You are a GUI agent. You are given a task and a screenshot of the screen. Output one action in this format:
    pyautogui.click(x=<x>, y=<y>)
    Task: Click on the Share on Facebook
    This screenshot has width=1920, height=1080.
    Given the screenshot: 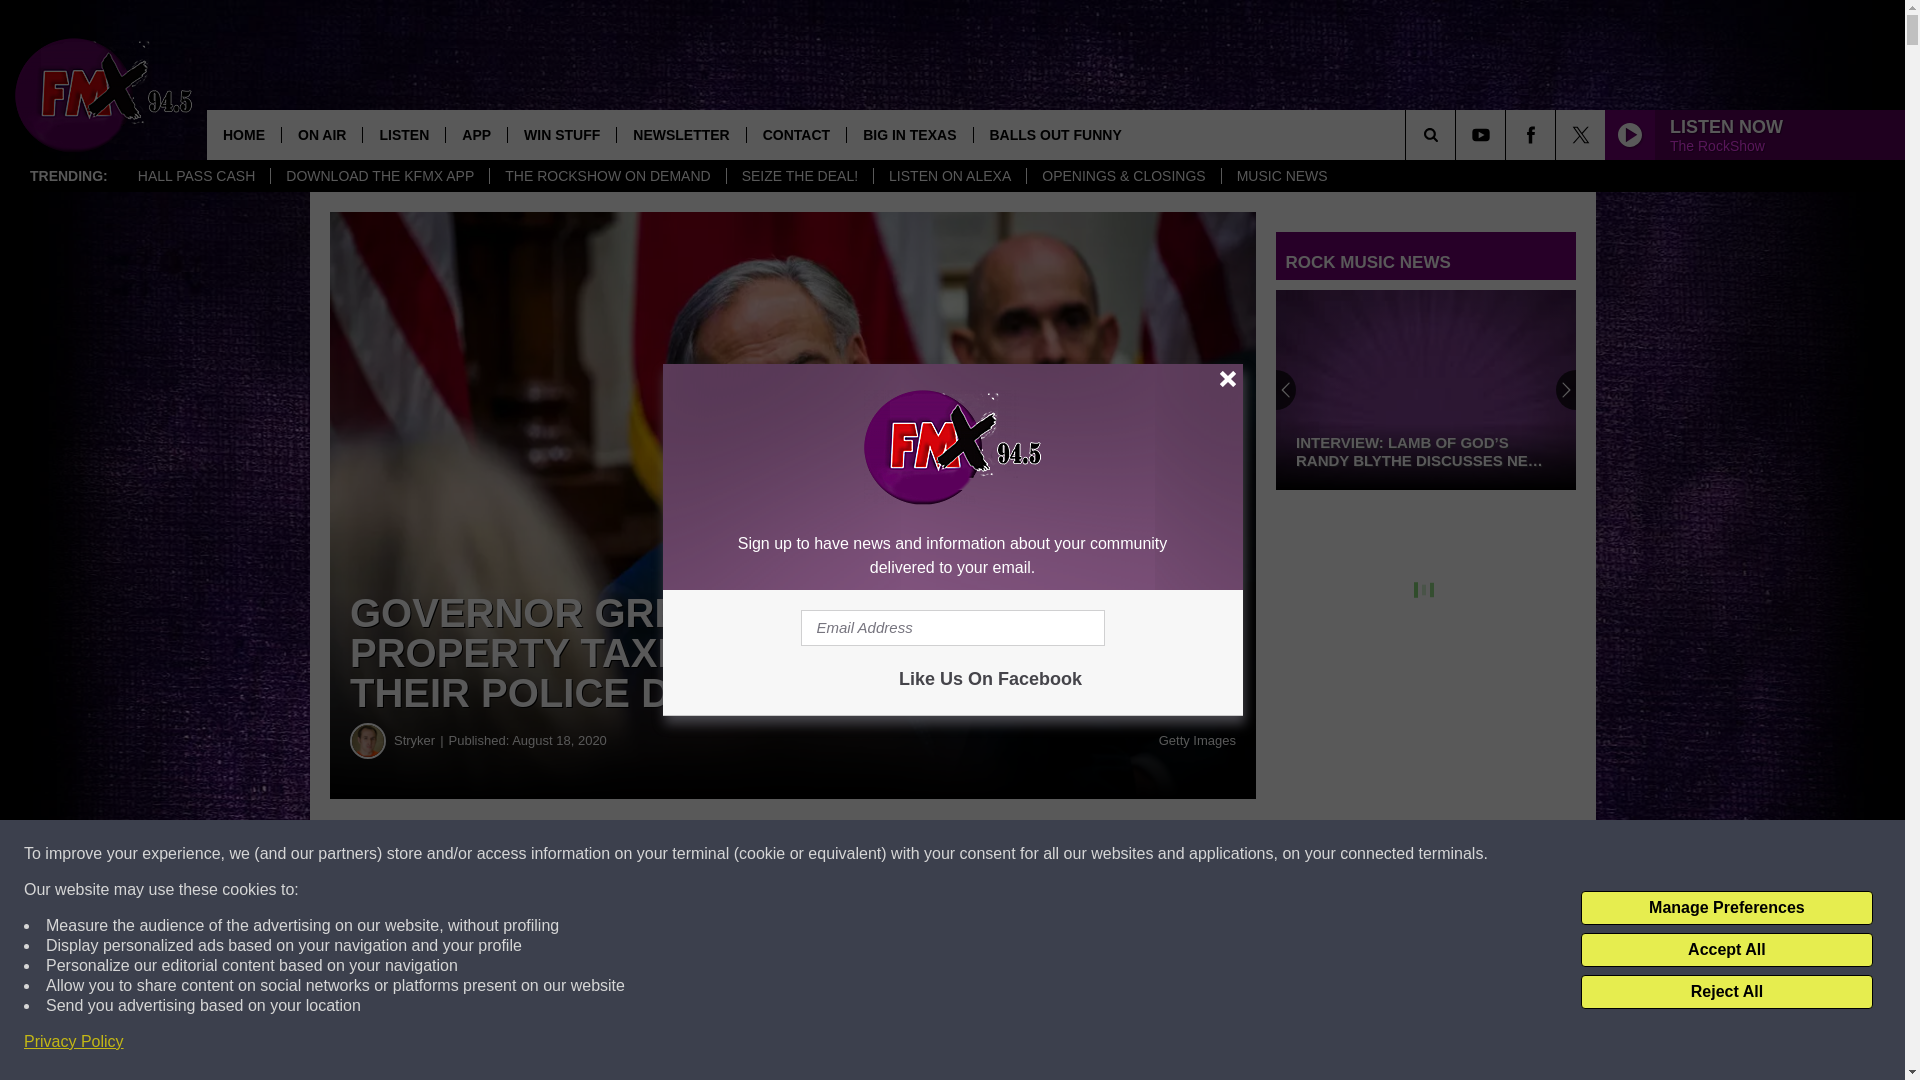 What is the action you would take?
    pyautogui.click(x=608, y=854)
    